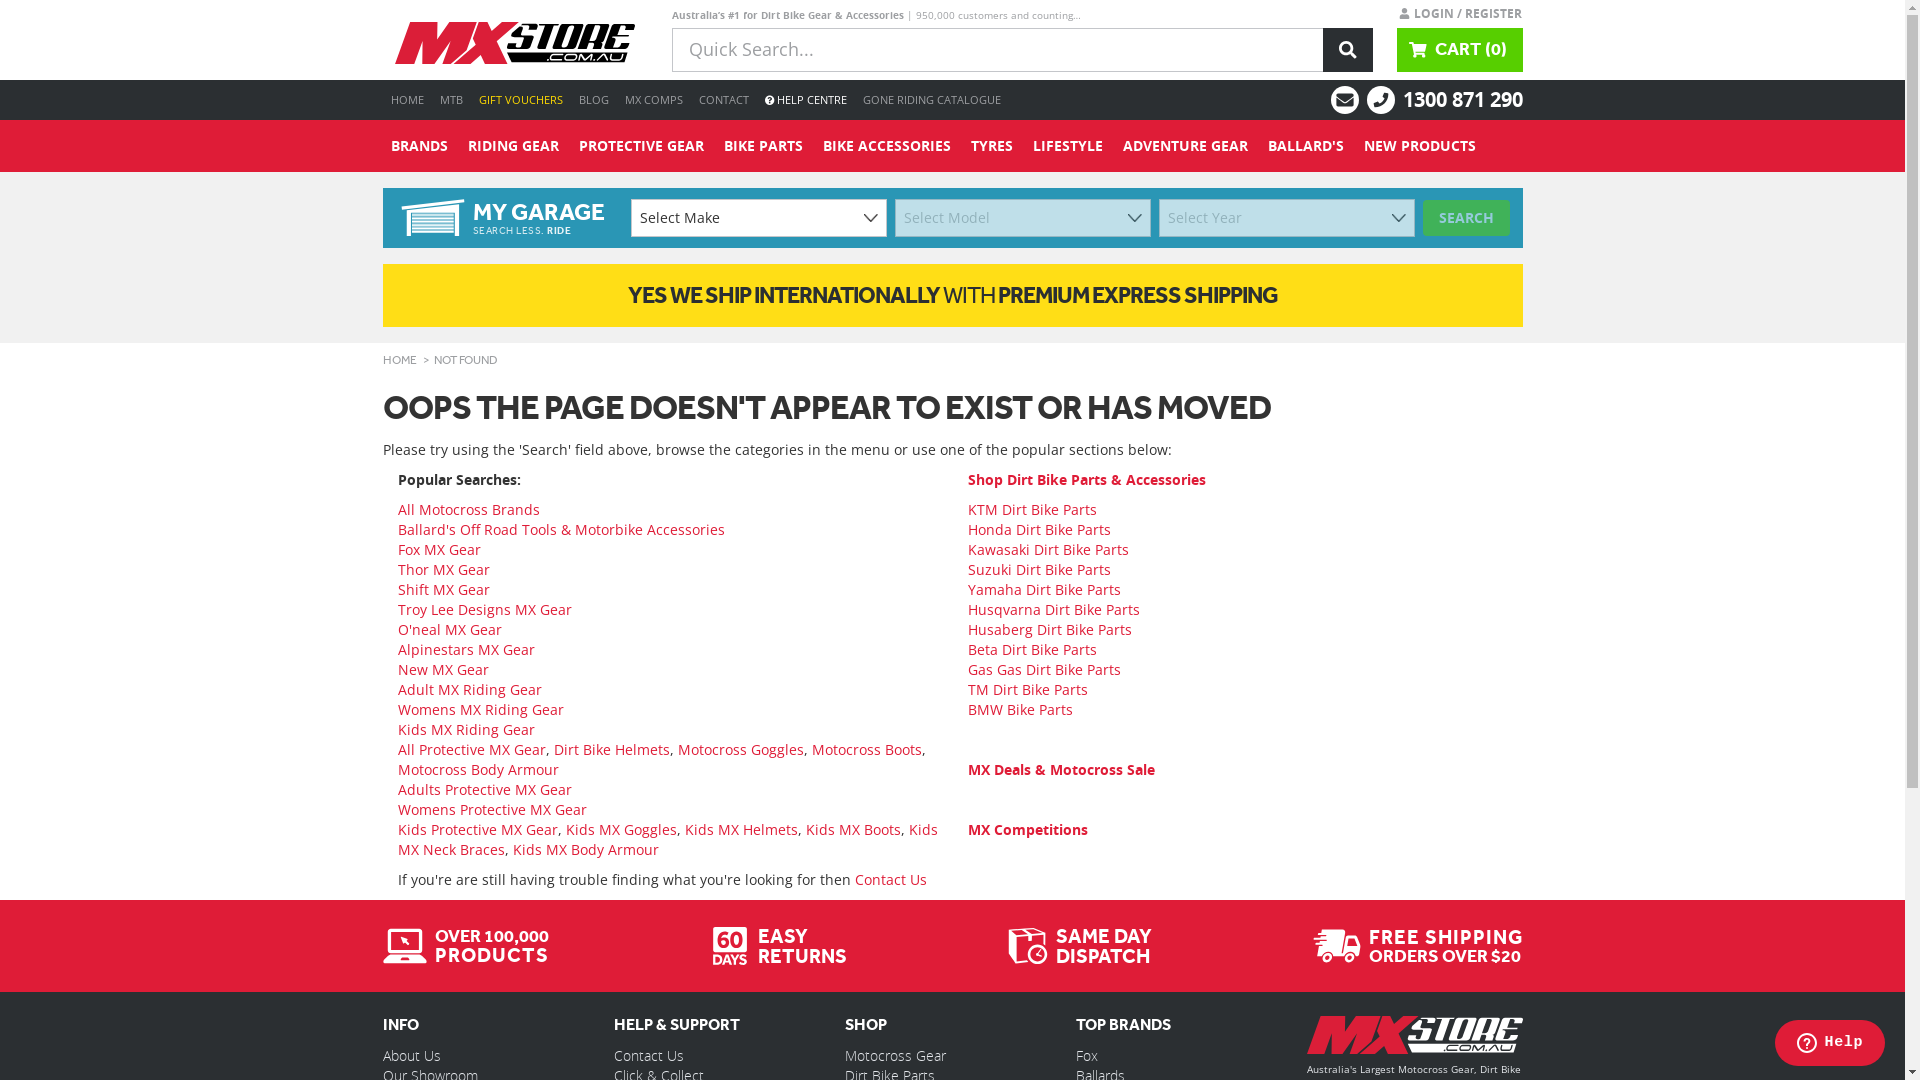 This screenshot has height=1080, width=1920. Describe the element at coordinates (1414, 1039) in the screenshot. I see `MXstore Home` at that location.